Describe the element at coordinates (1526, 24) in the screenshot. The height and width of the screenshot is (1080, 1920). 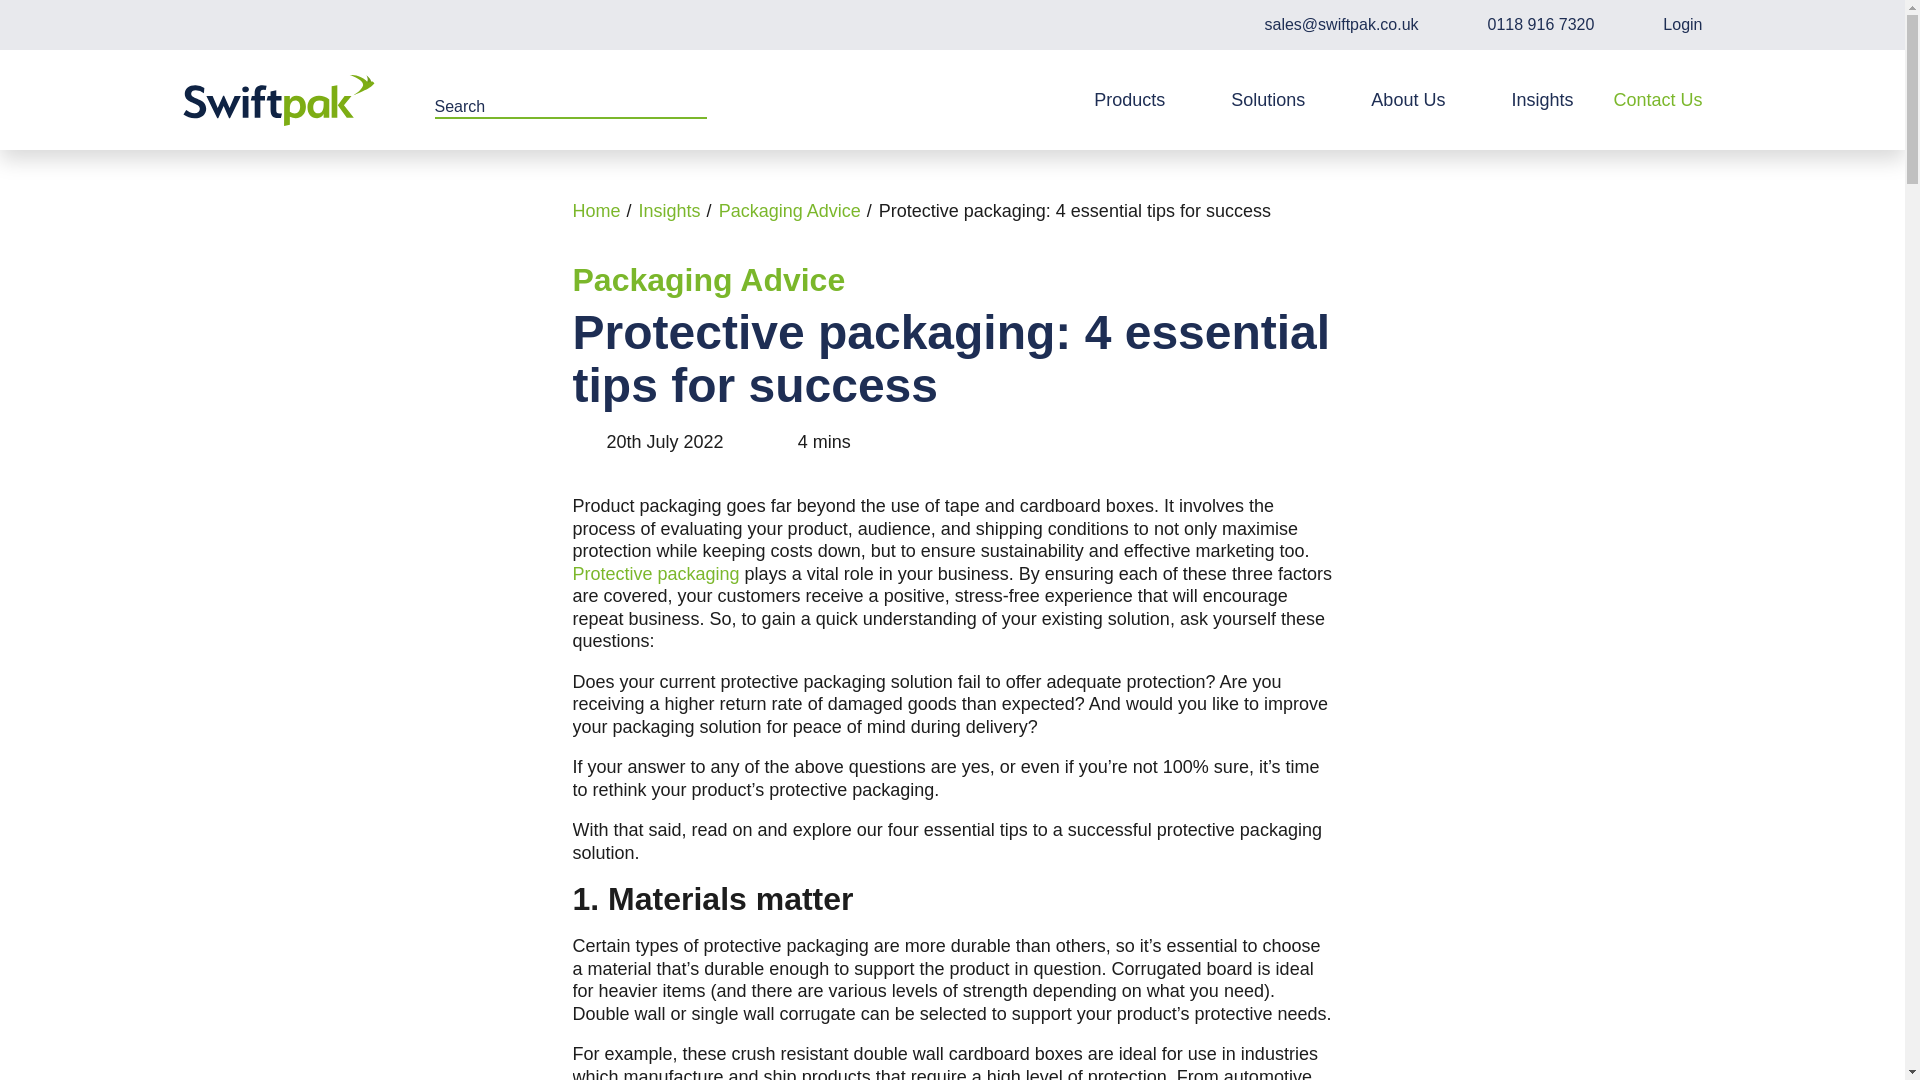
I see `Call us` at that location.